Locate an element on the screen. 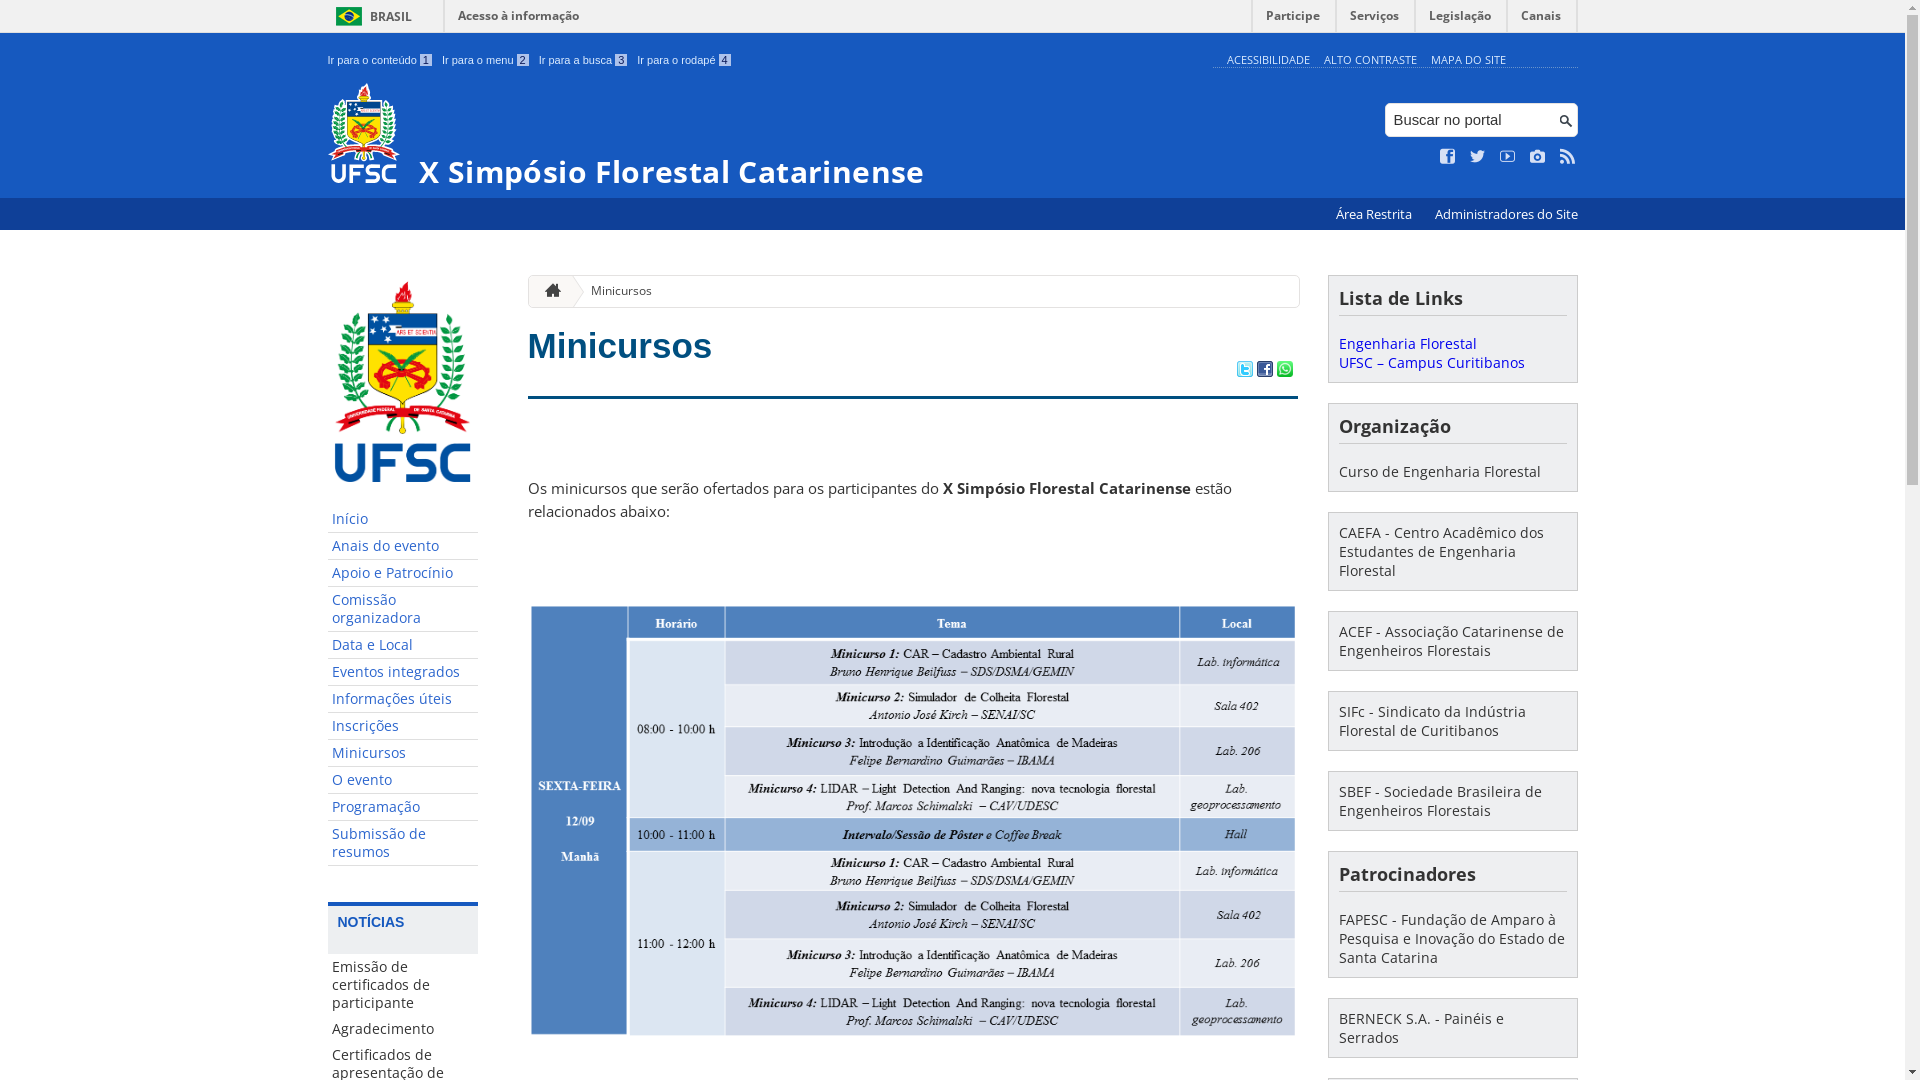  Participe is located at coordinates (1293, 20).